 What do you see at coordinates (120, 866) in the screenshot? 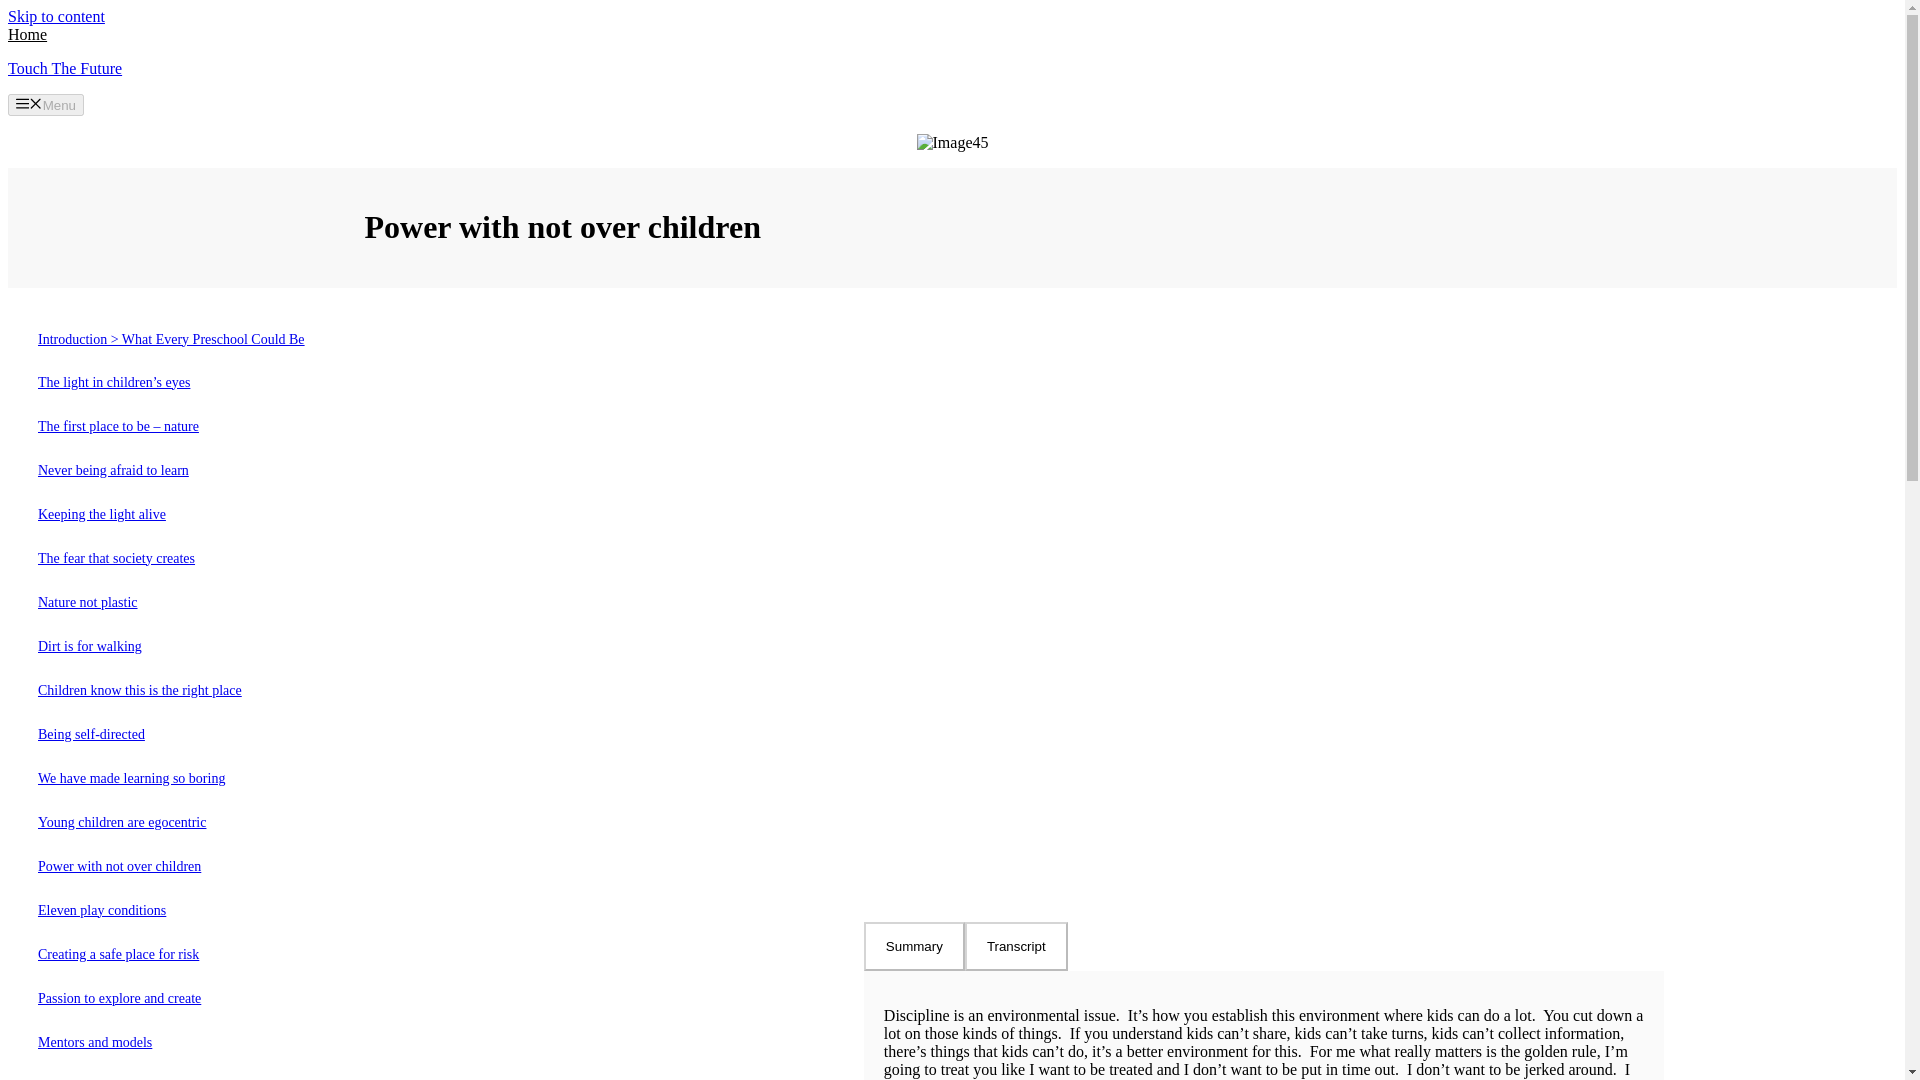
I see `Power with not over children` at bounding box center [120, 866].